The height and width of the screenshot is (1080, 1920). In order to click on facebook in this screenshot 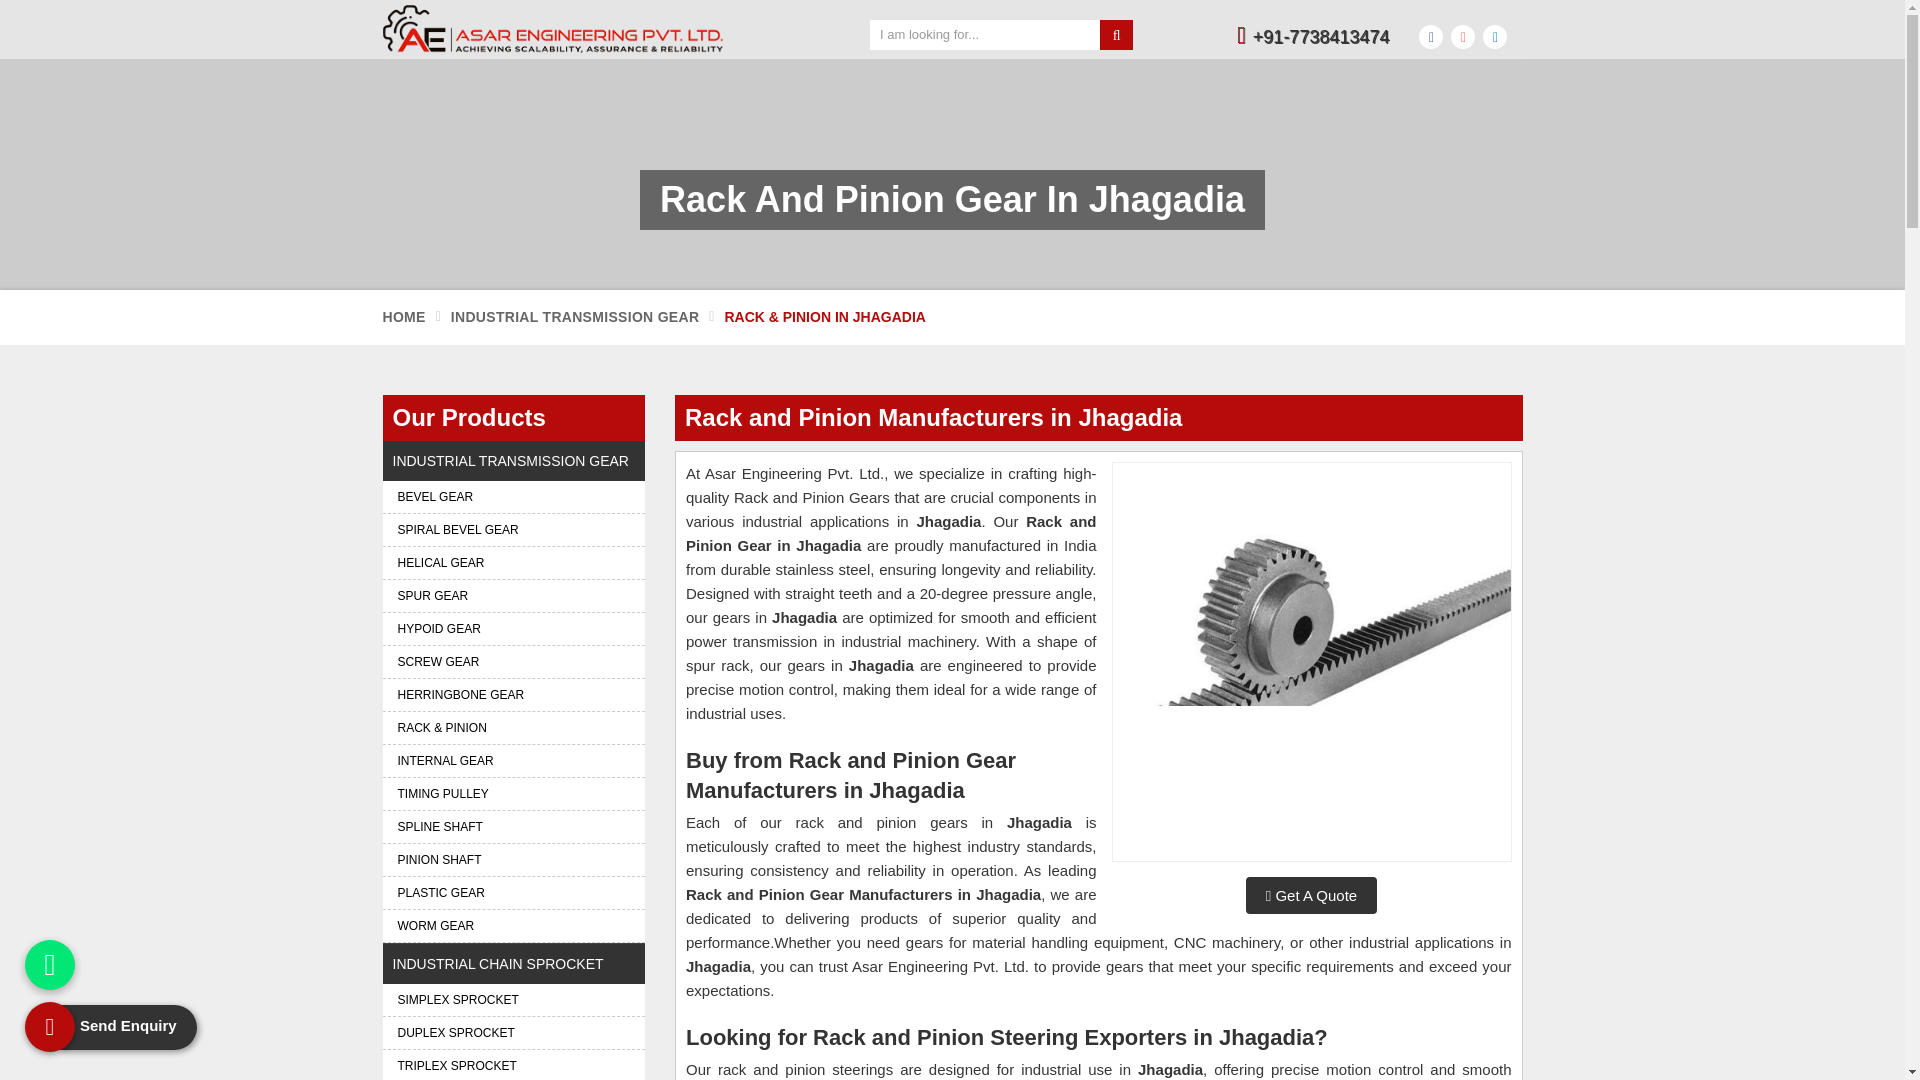, I will do `click(1430, 36)`.